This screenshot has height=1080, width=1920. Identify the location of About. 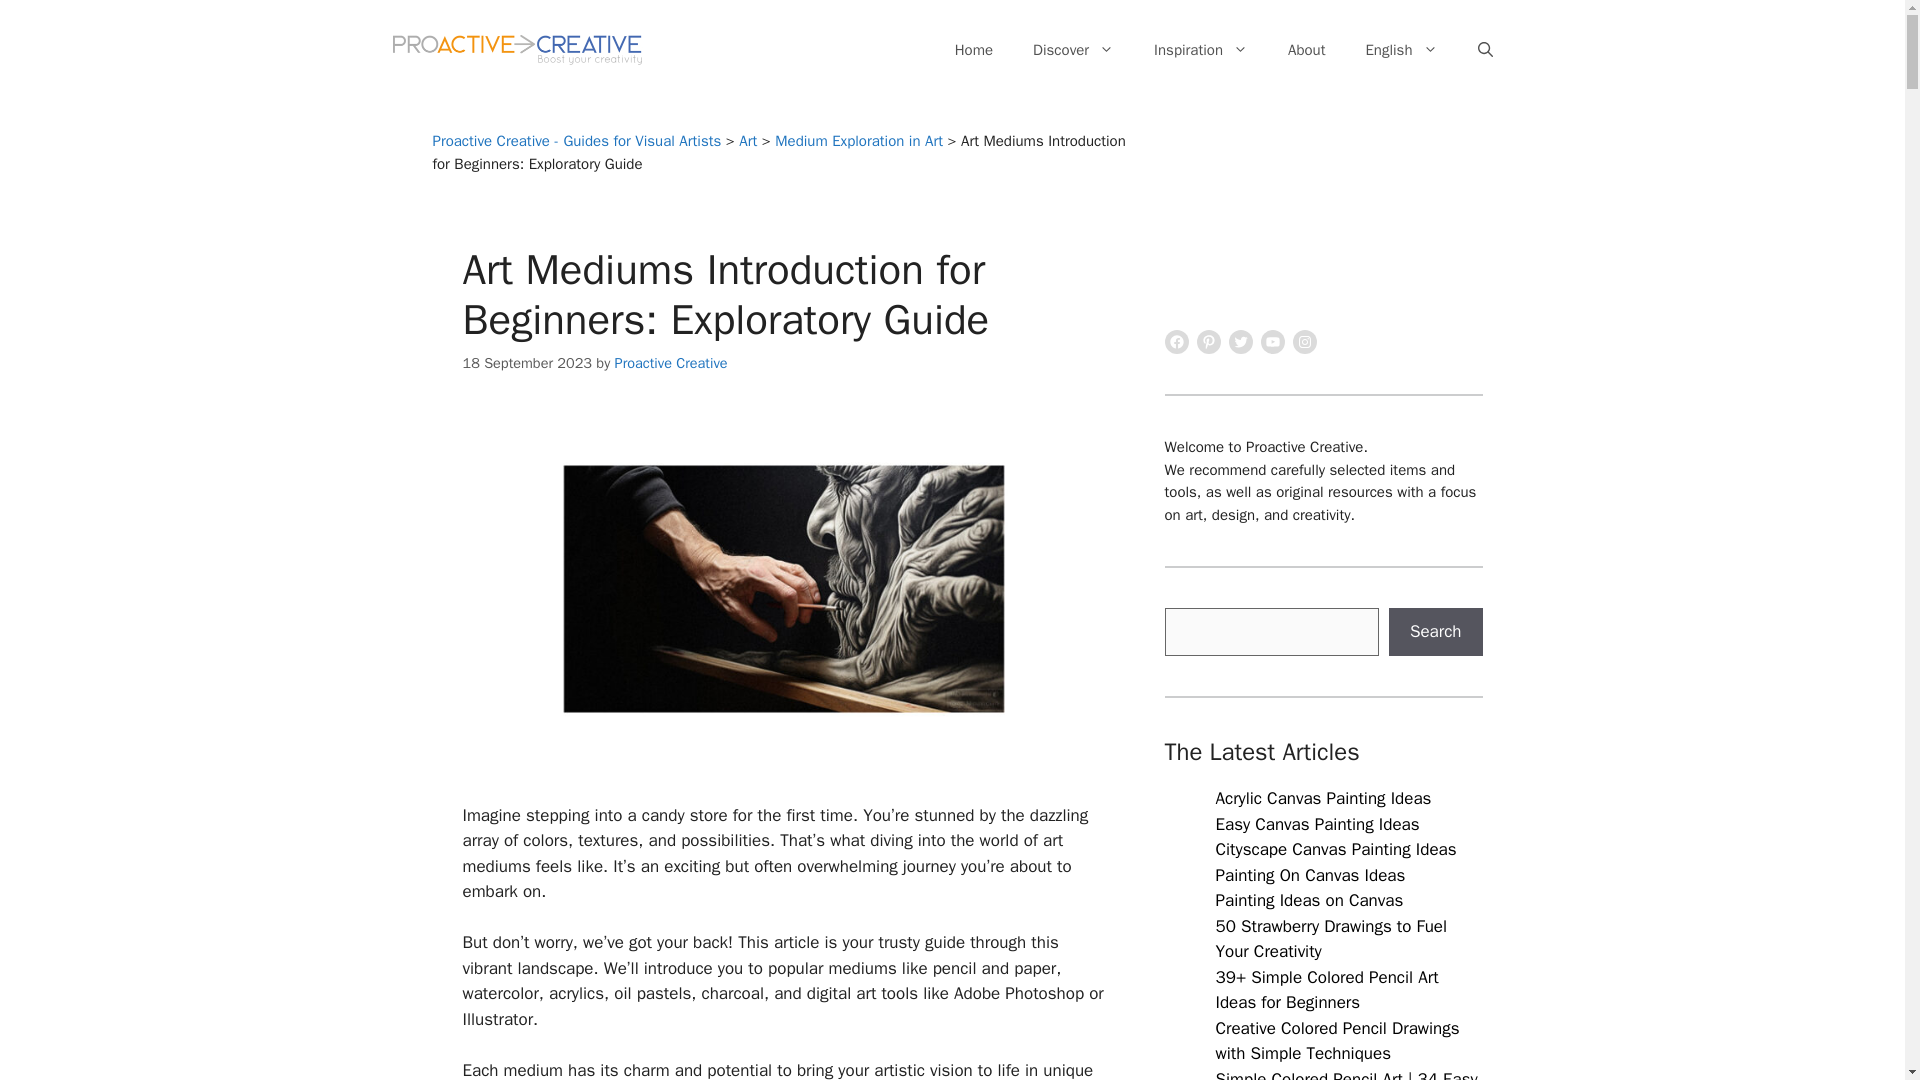
(1306, 50).